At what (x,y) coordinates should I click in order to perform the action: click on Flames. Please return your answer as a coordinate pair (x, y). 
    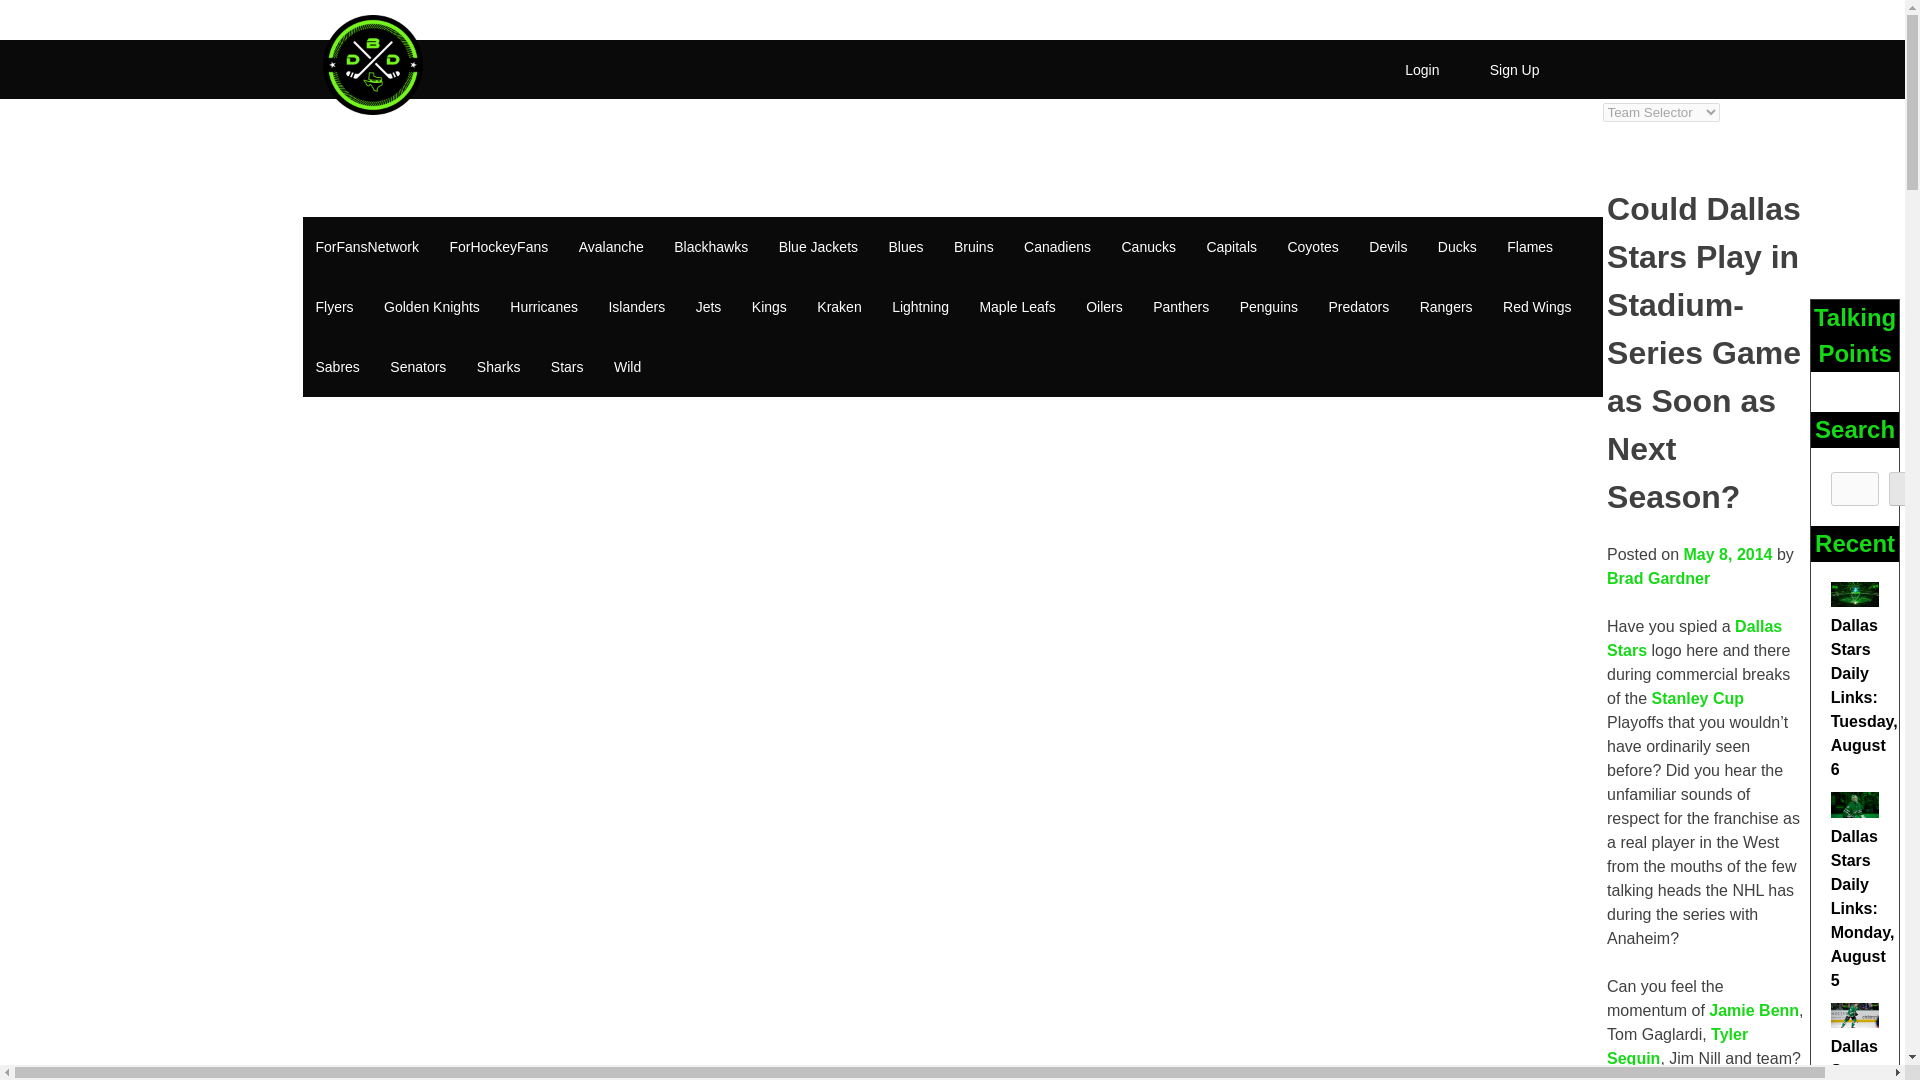
    Looking at the image, I should click on (1530, 246).